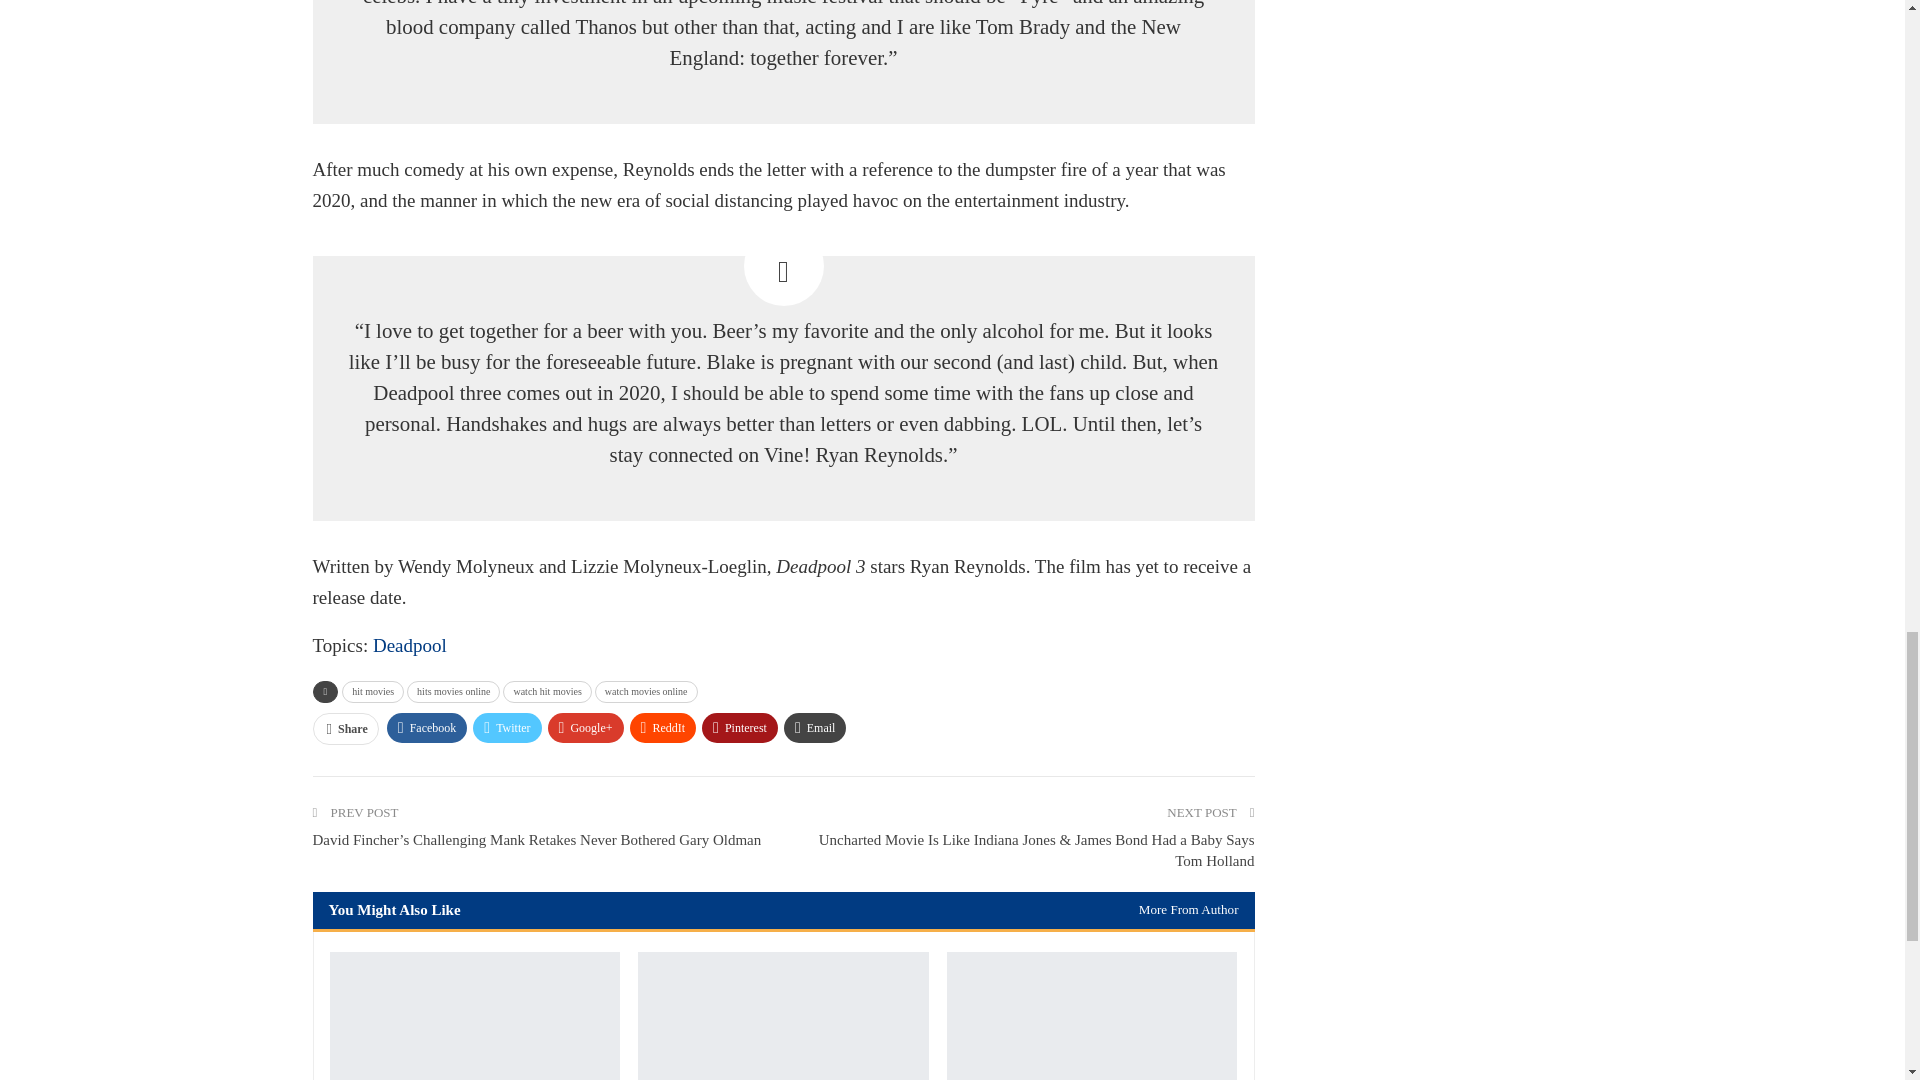 Image resolution: width=1920 pixels, height=1080 pixels. What do you see at coordinates (372, 692) in the screenshot?
I see `hit movies` at bounding box center [372, 692].